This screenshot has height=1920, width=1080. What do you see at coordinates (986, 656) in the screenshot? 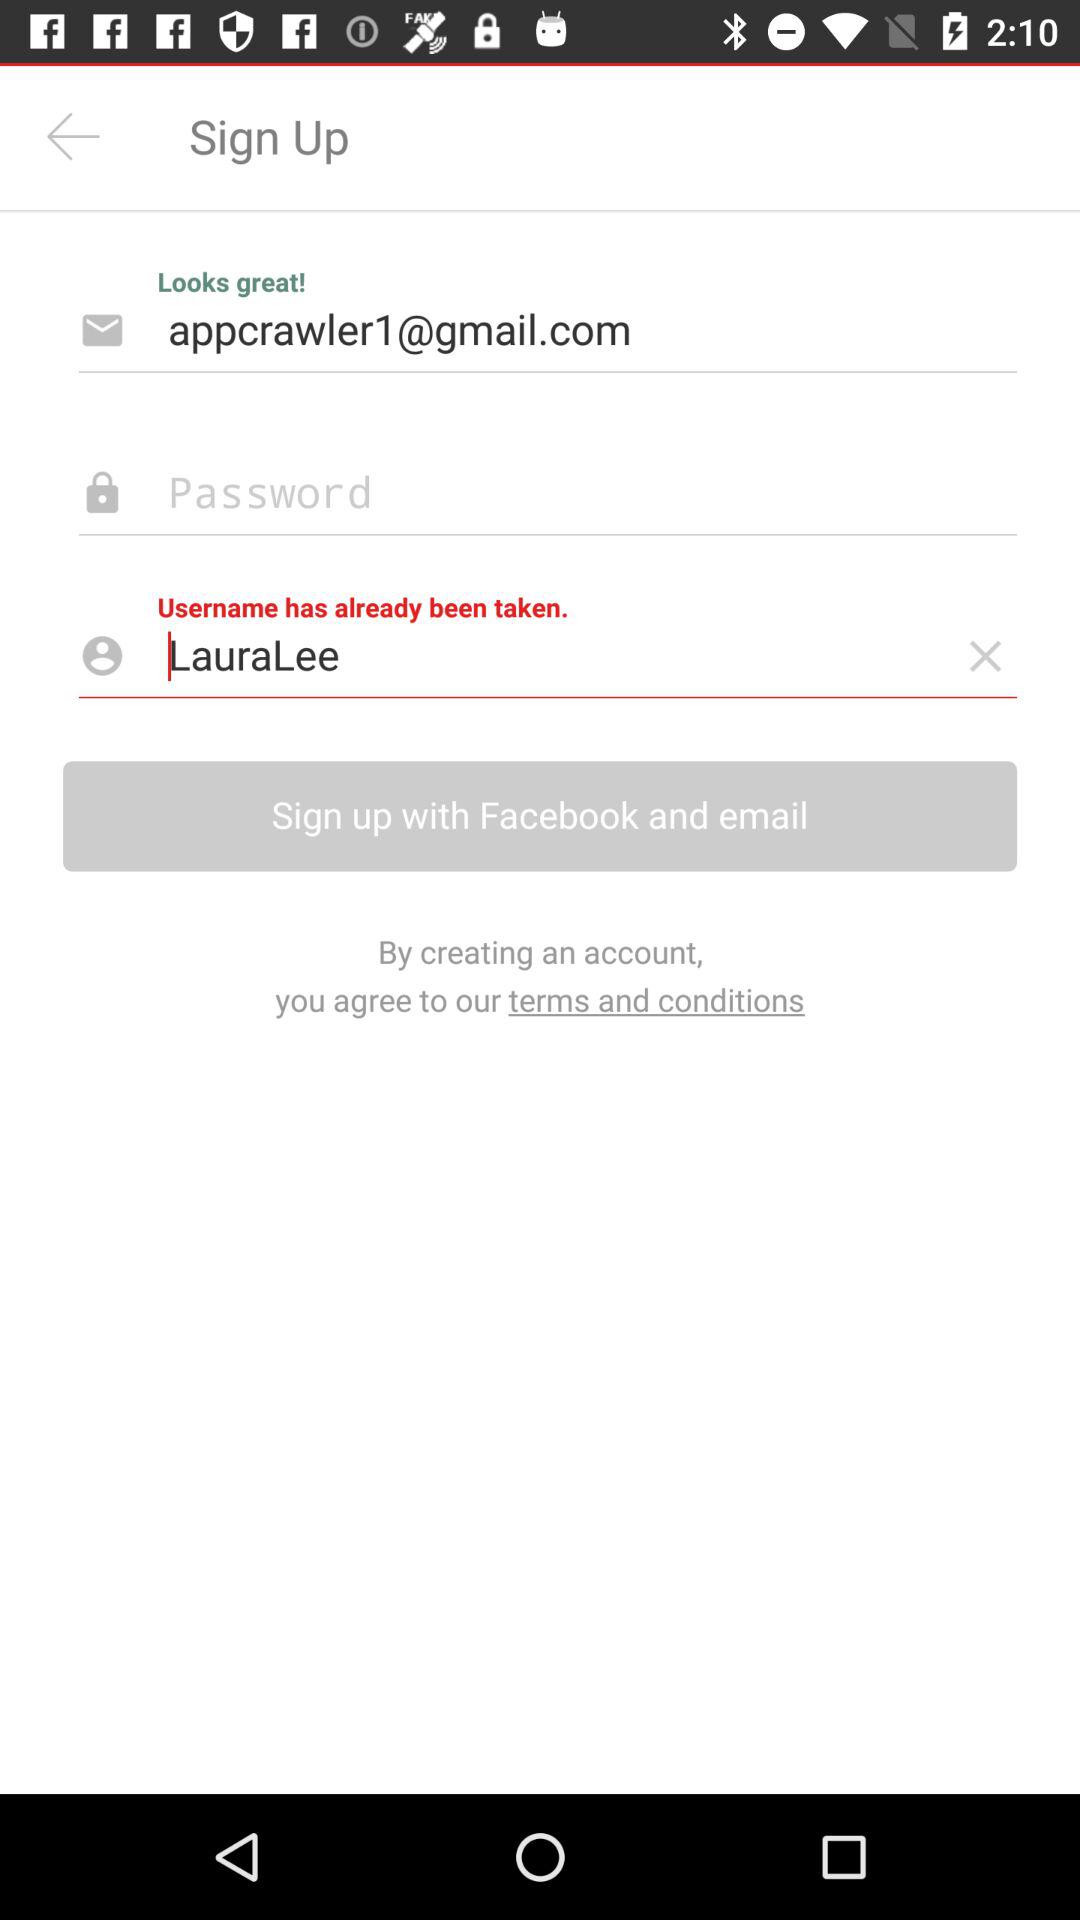
I see `close button` at bounding box center [986, 656].